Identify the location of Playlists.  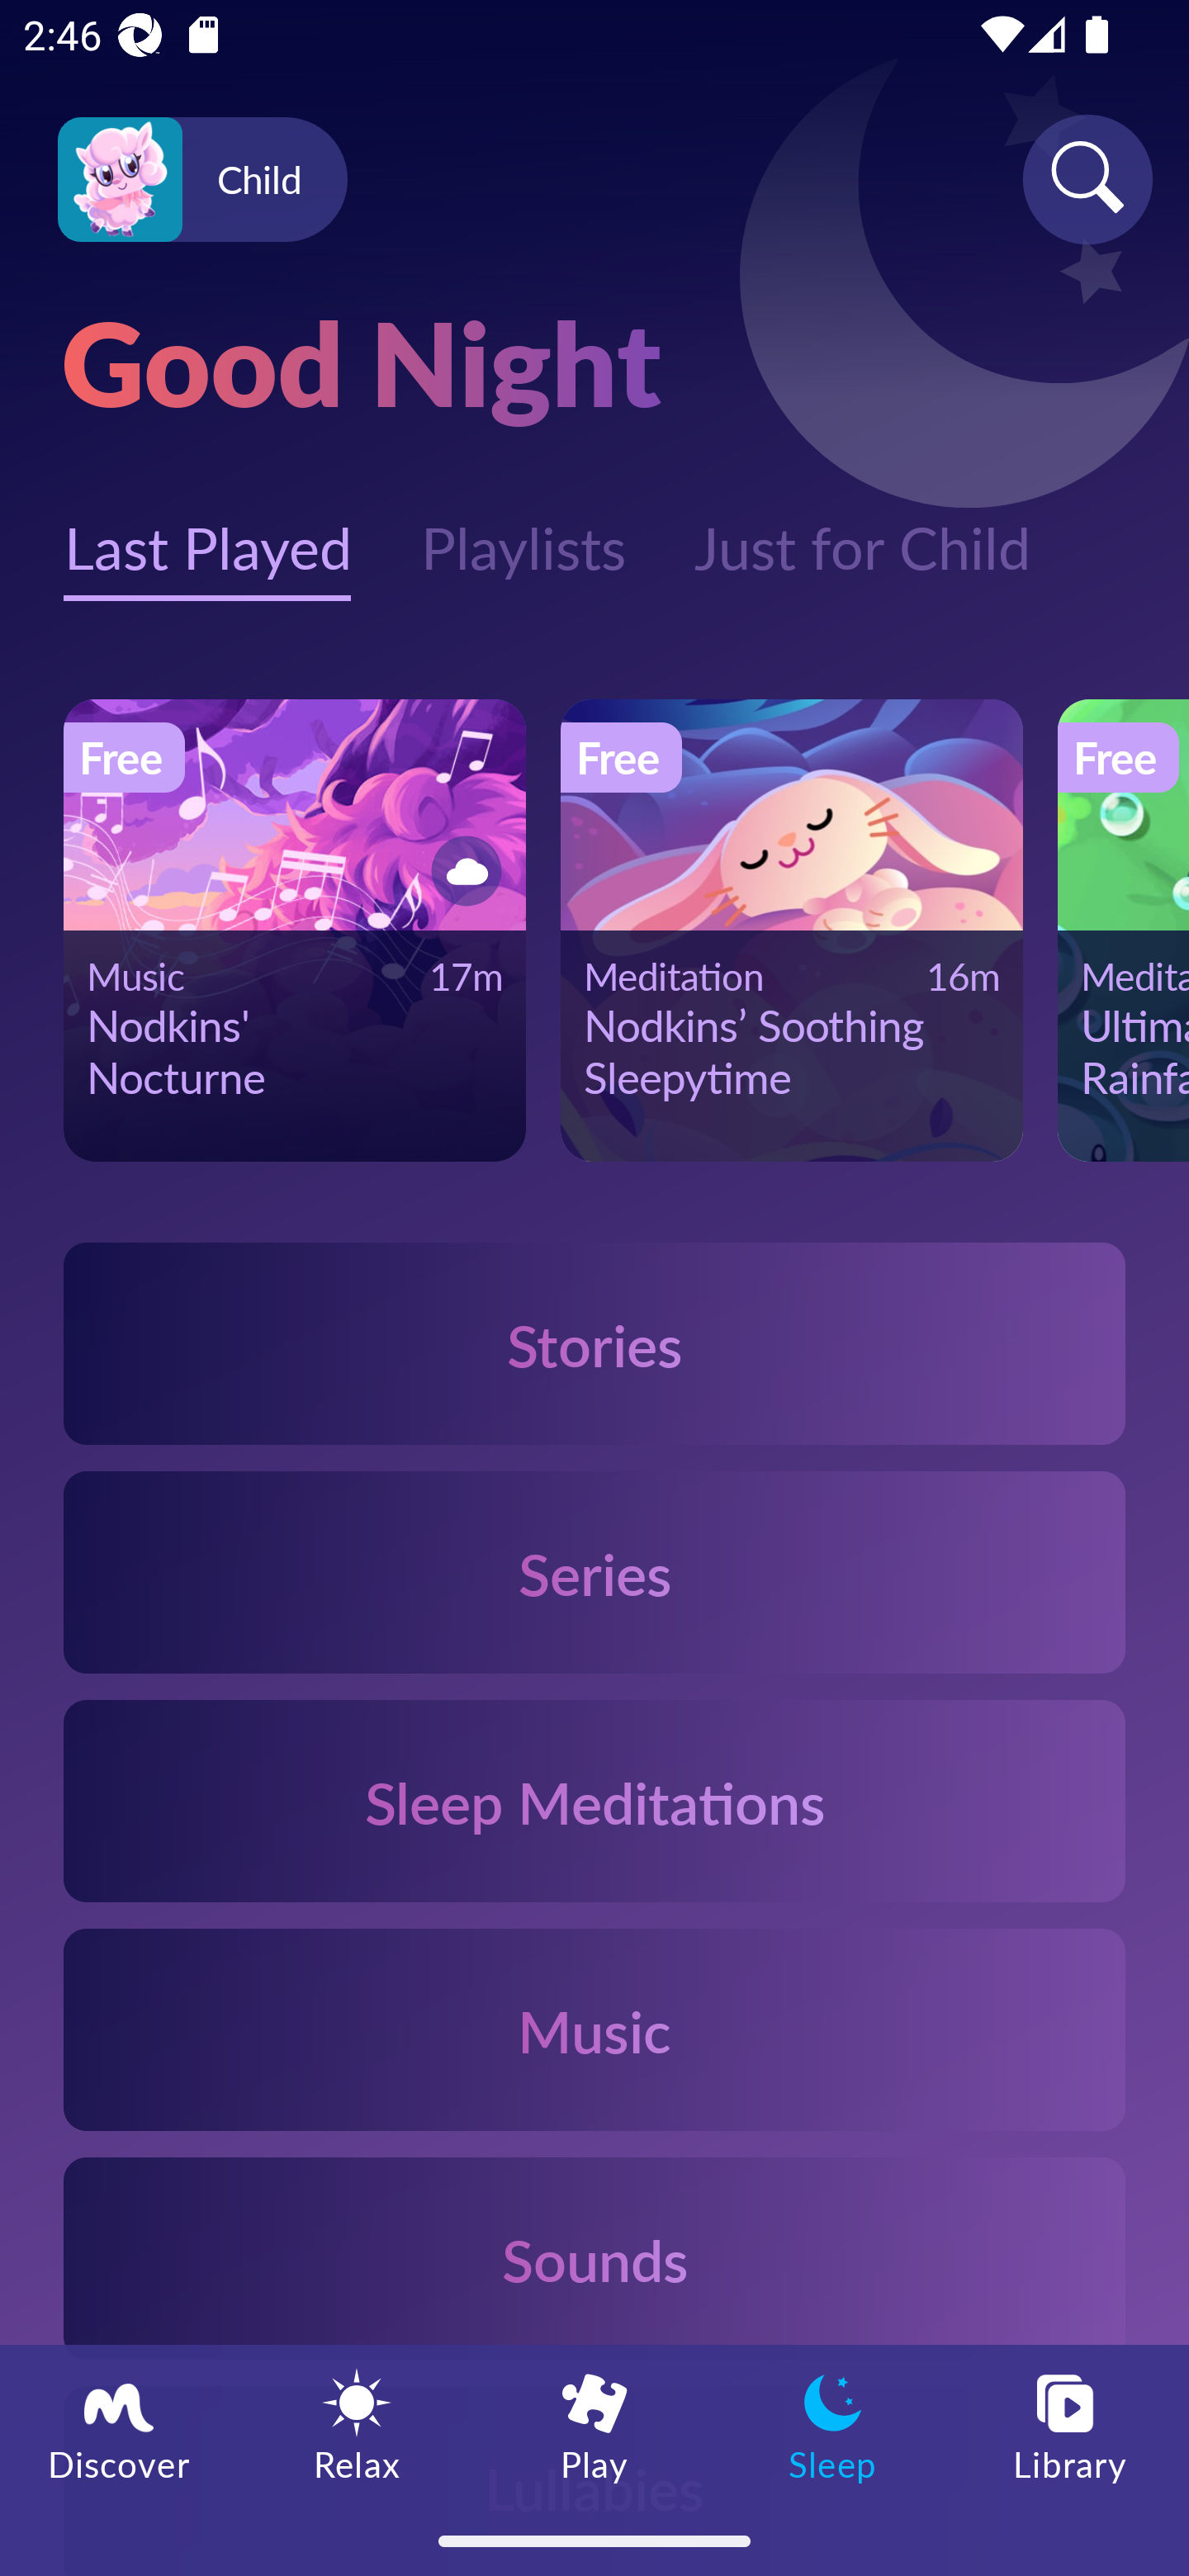
(522, 530).